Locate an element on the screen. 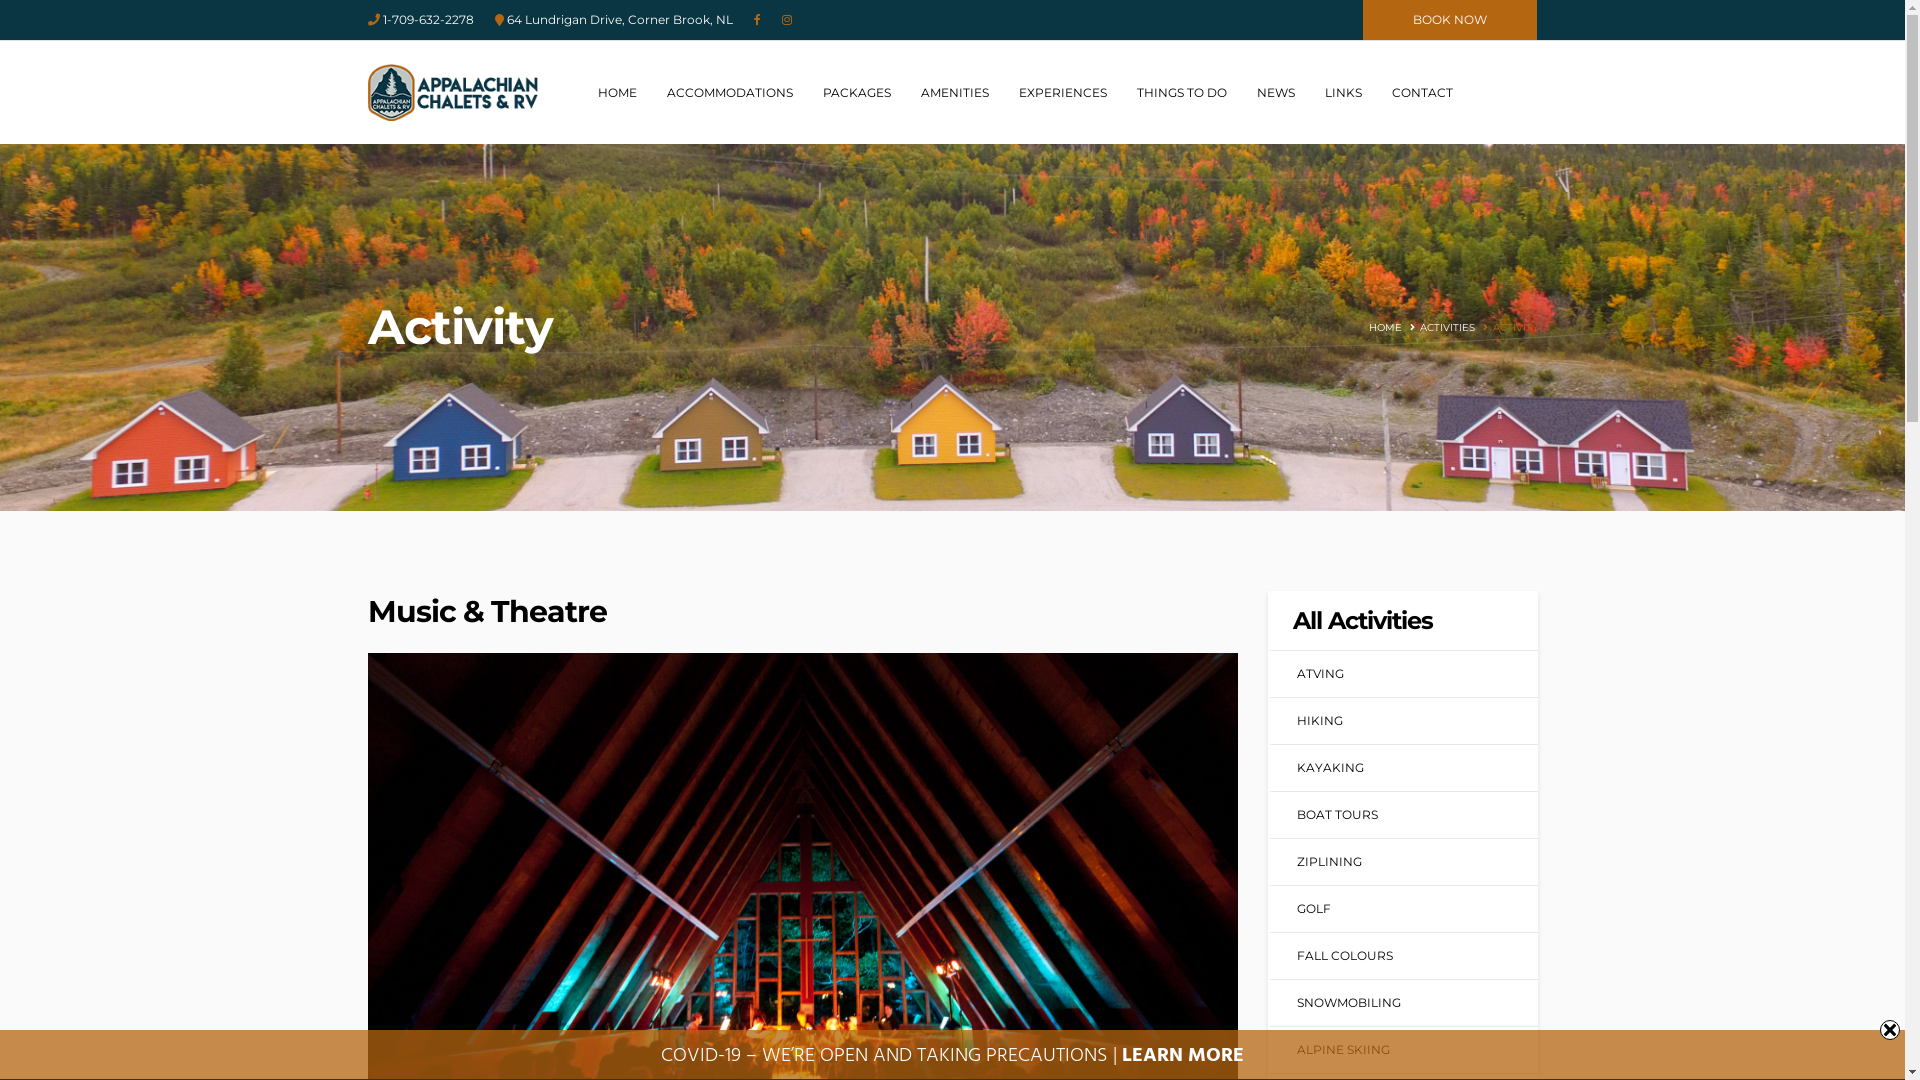 This screenshot has height=1080, width=1920. BOAT TOURS is located at coordinates (1336, 814).